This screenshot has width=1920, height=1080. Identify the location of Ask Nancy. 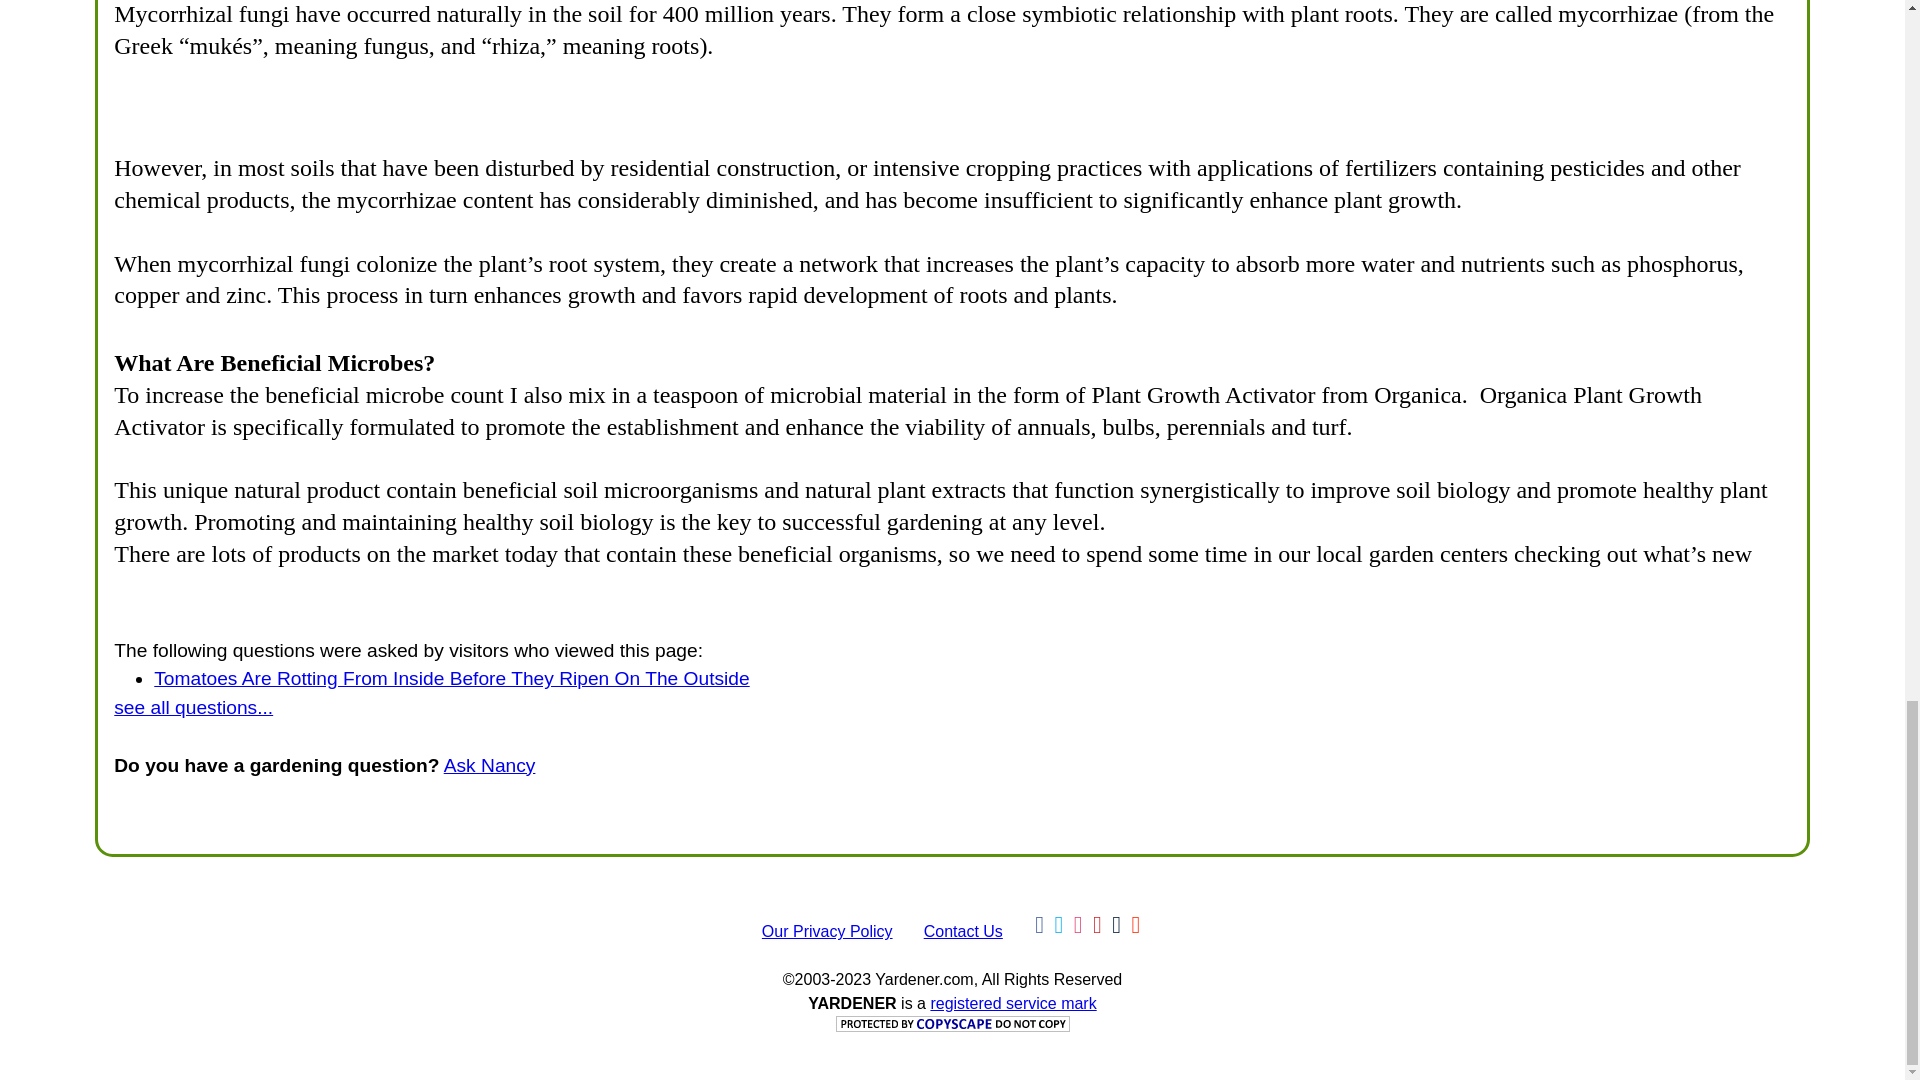
(489, 765).